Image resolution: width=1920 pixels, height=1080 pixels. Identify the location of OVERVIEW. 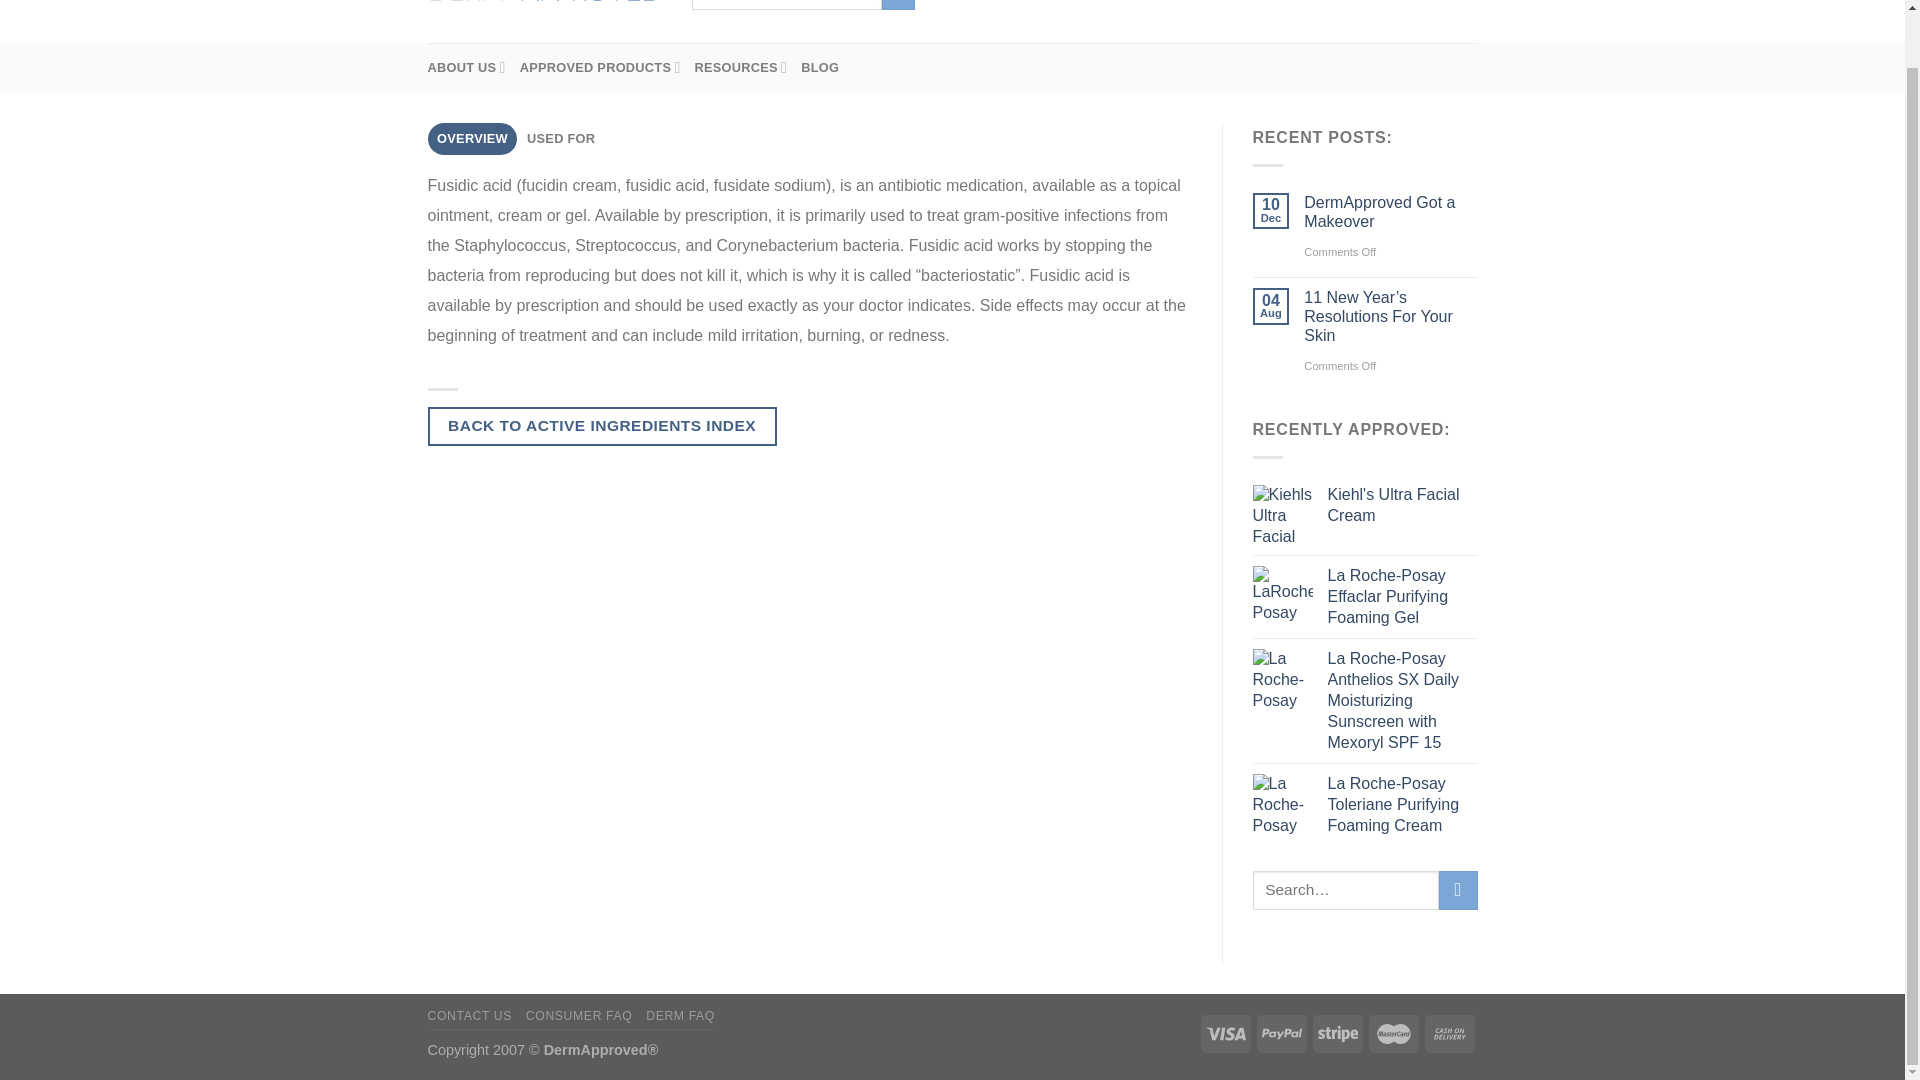
(473, 139).